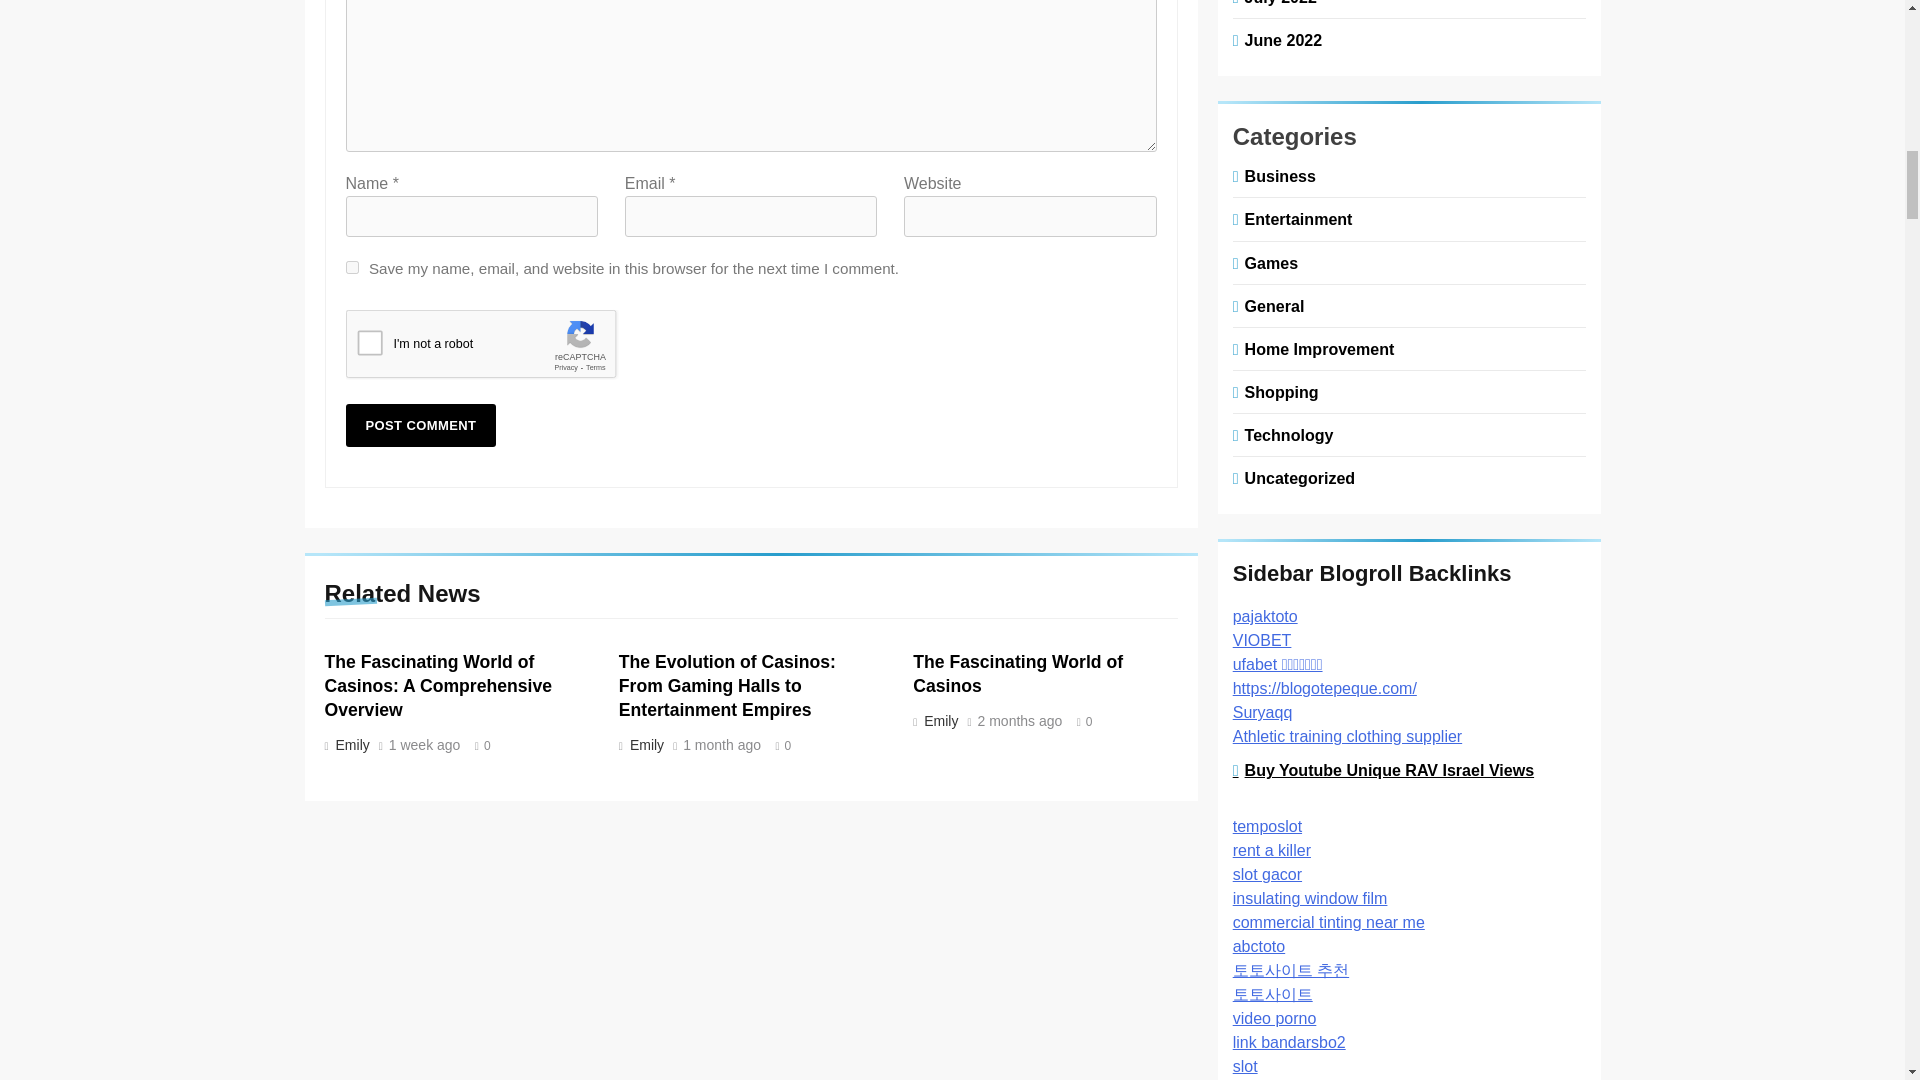 The width and height of the screenshot is (1920, 1080). What do you see at coordinates (438, 686) in the screenshot?
I see `The Fascinating World of Casinos: A Comprehensive Overview` at bounding box center [438, 686].